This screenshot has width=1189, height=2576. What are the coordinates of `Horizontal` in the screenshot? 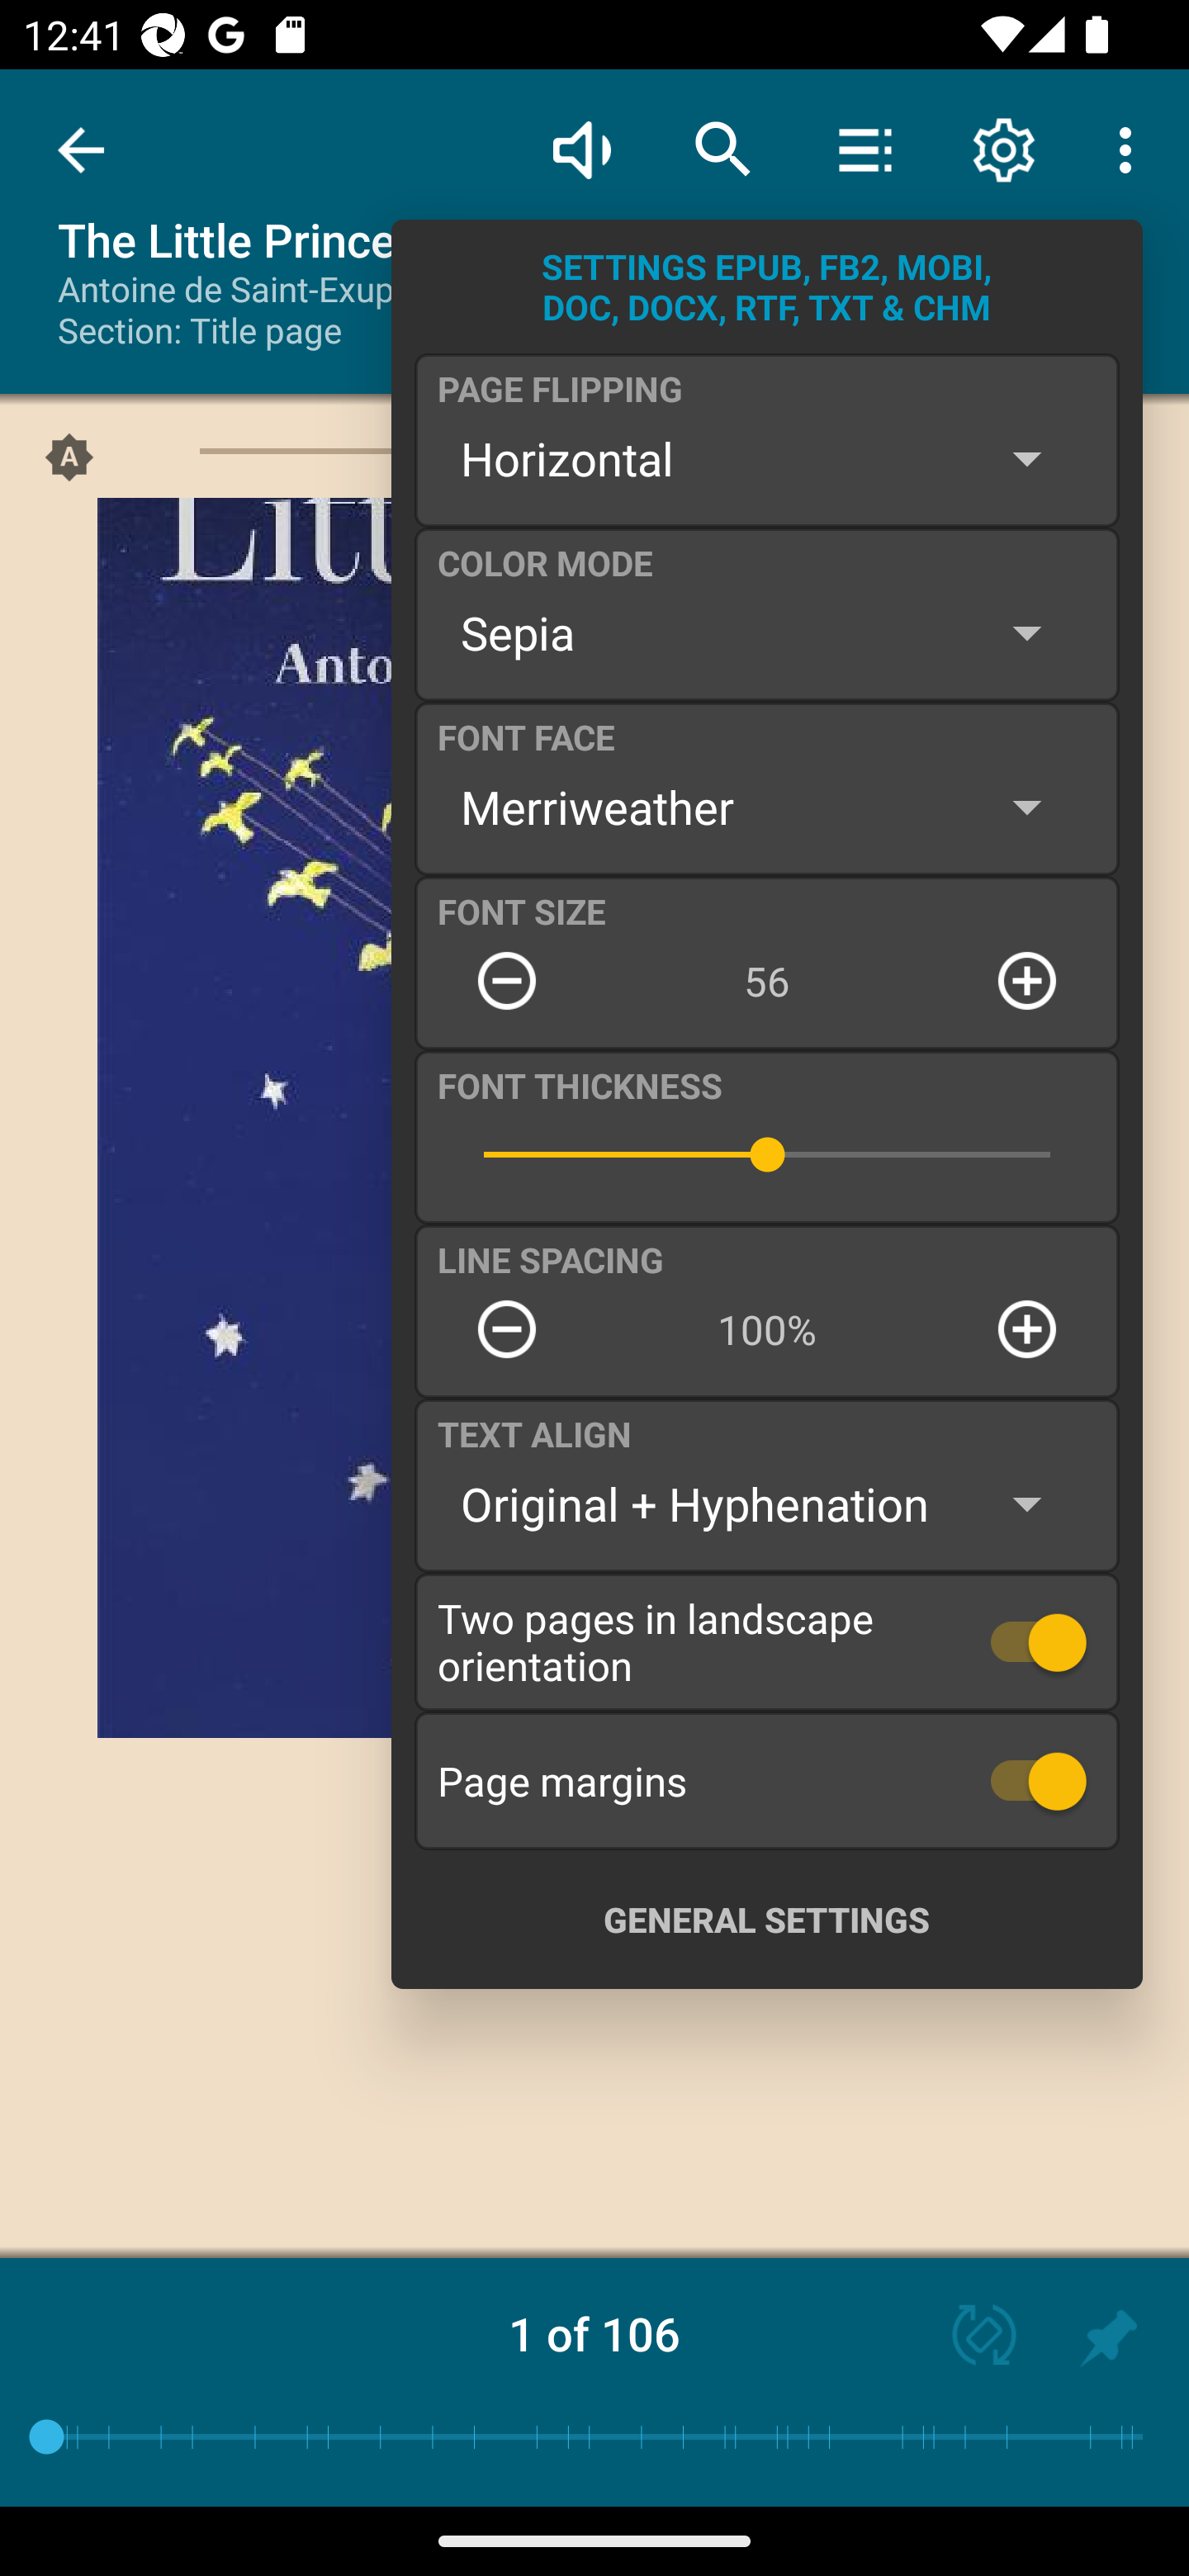 It's located at (766, 458).